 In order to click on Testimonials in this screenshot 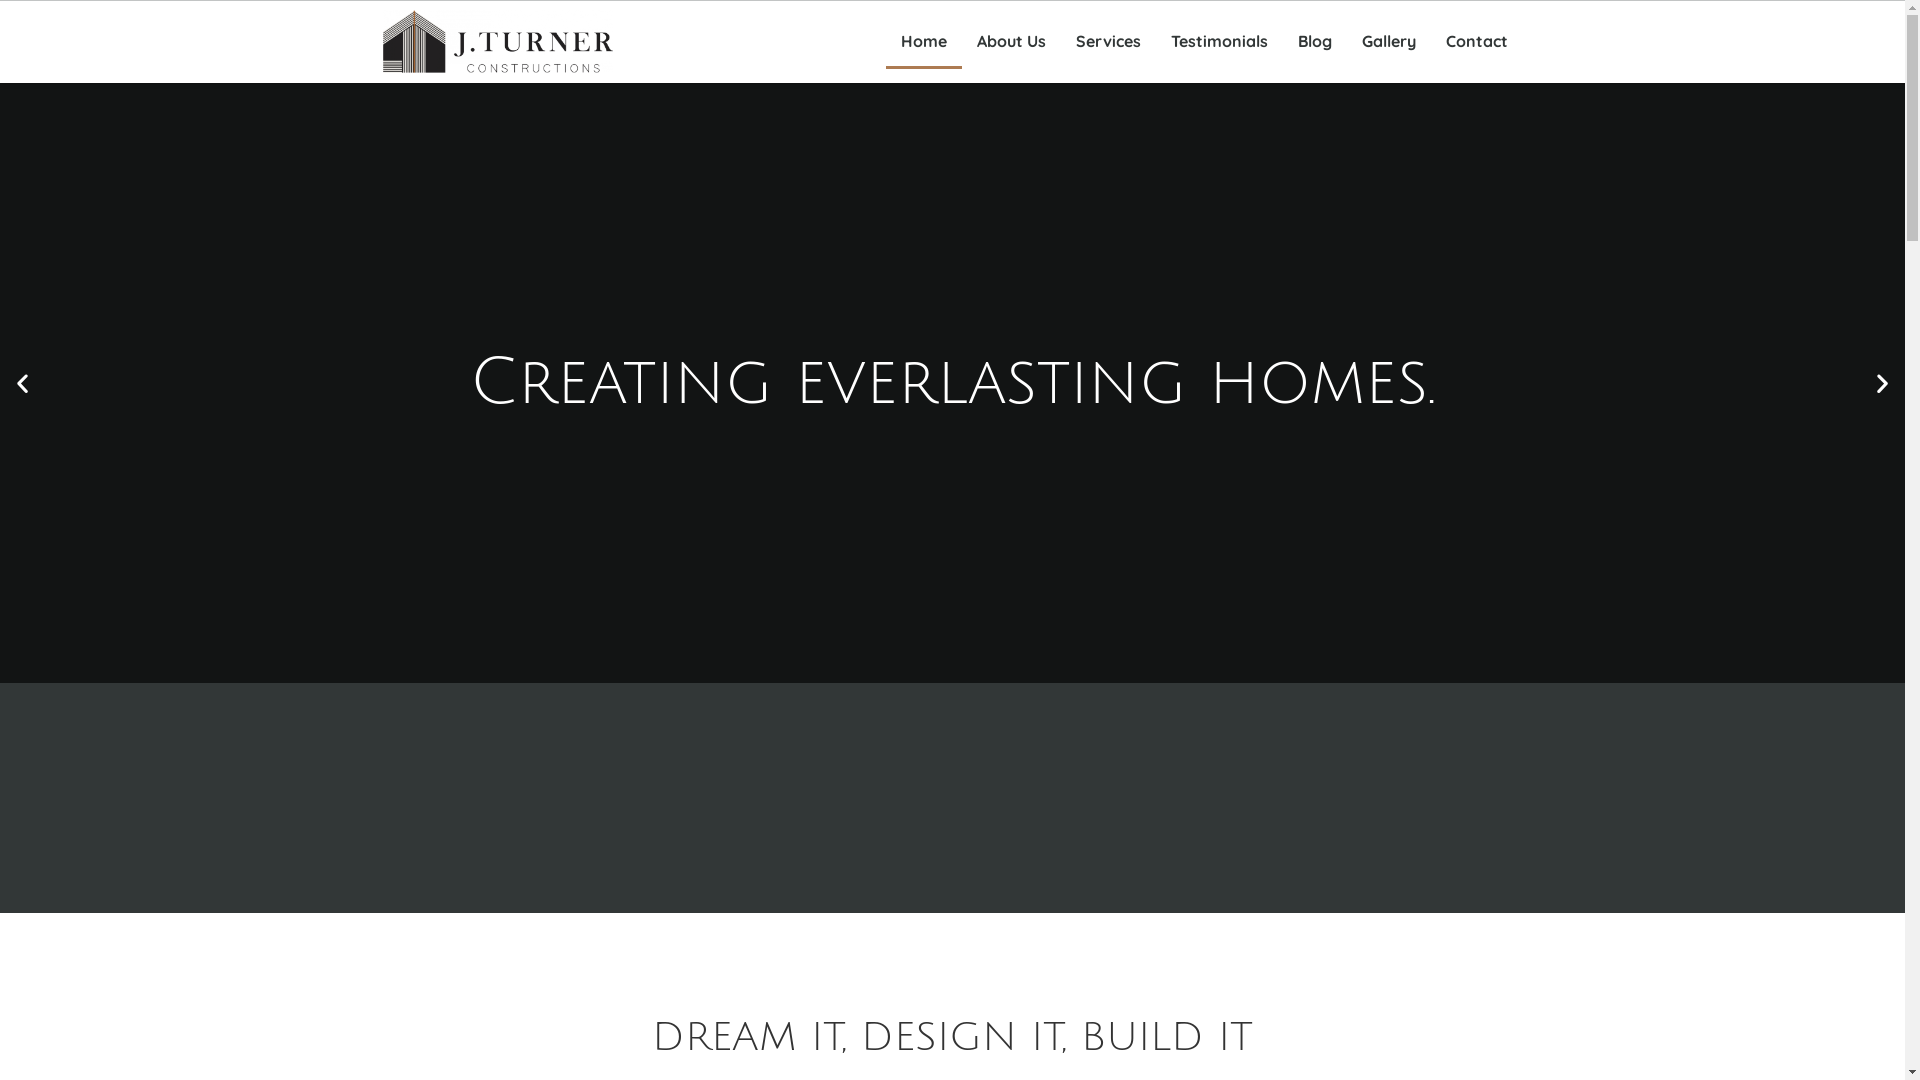, I will do `click(1220, 42)`.